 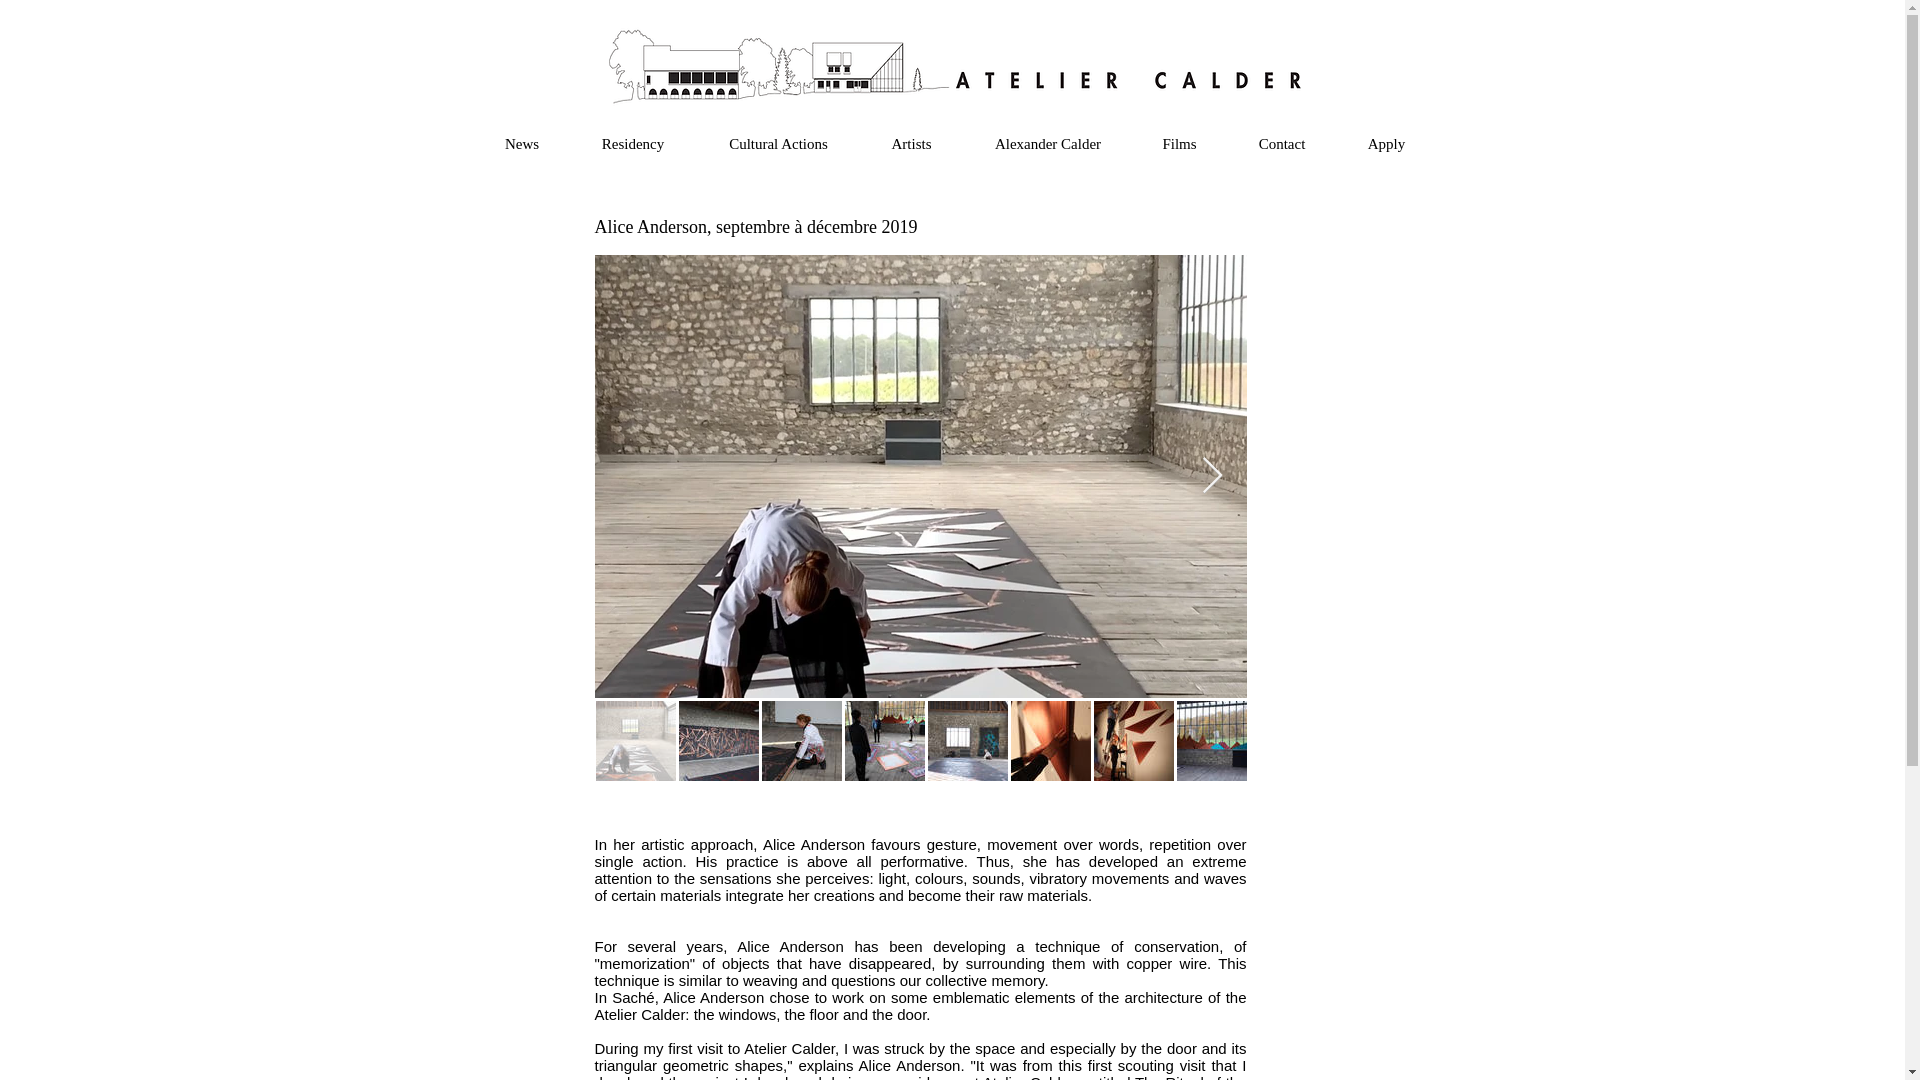 What do you see at coordinates (1282, 144) in the screenshot?
I see `Contact` at bounding box center [1282, 144].